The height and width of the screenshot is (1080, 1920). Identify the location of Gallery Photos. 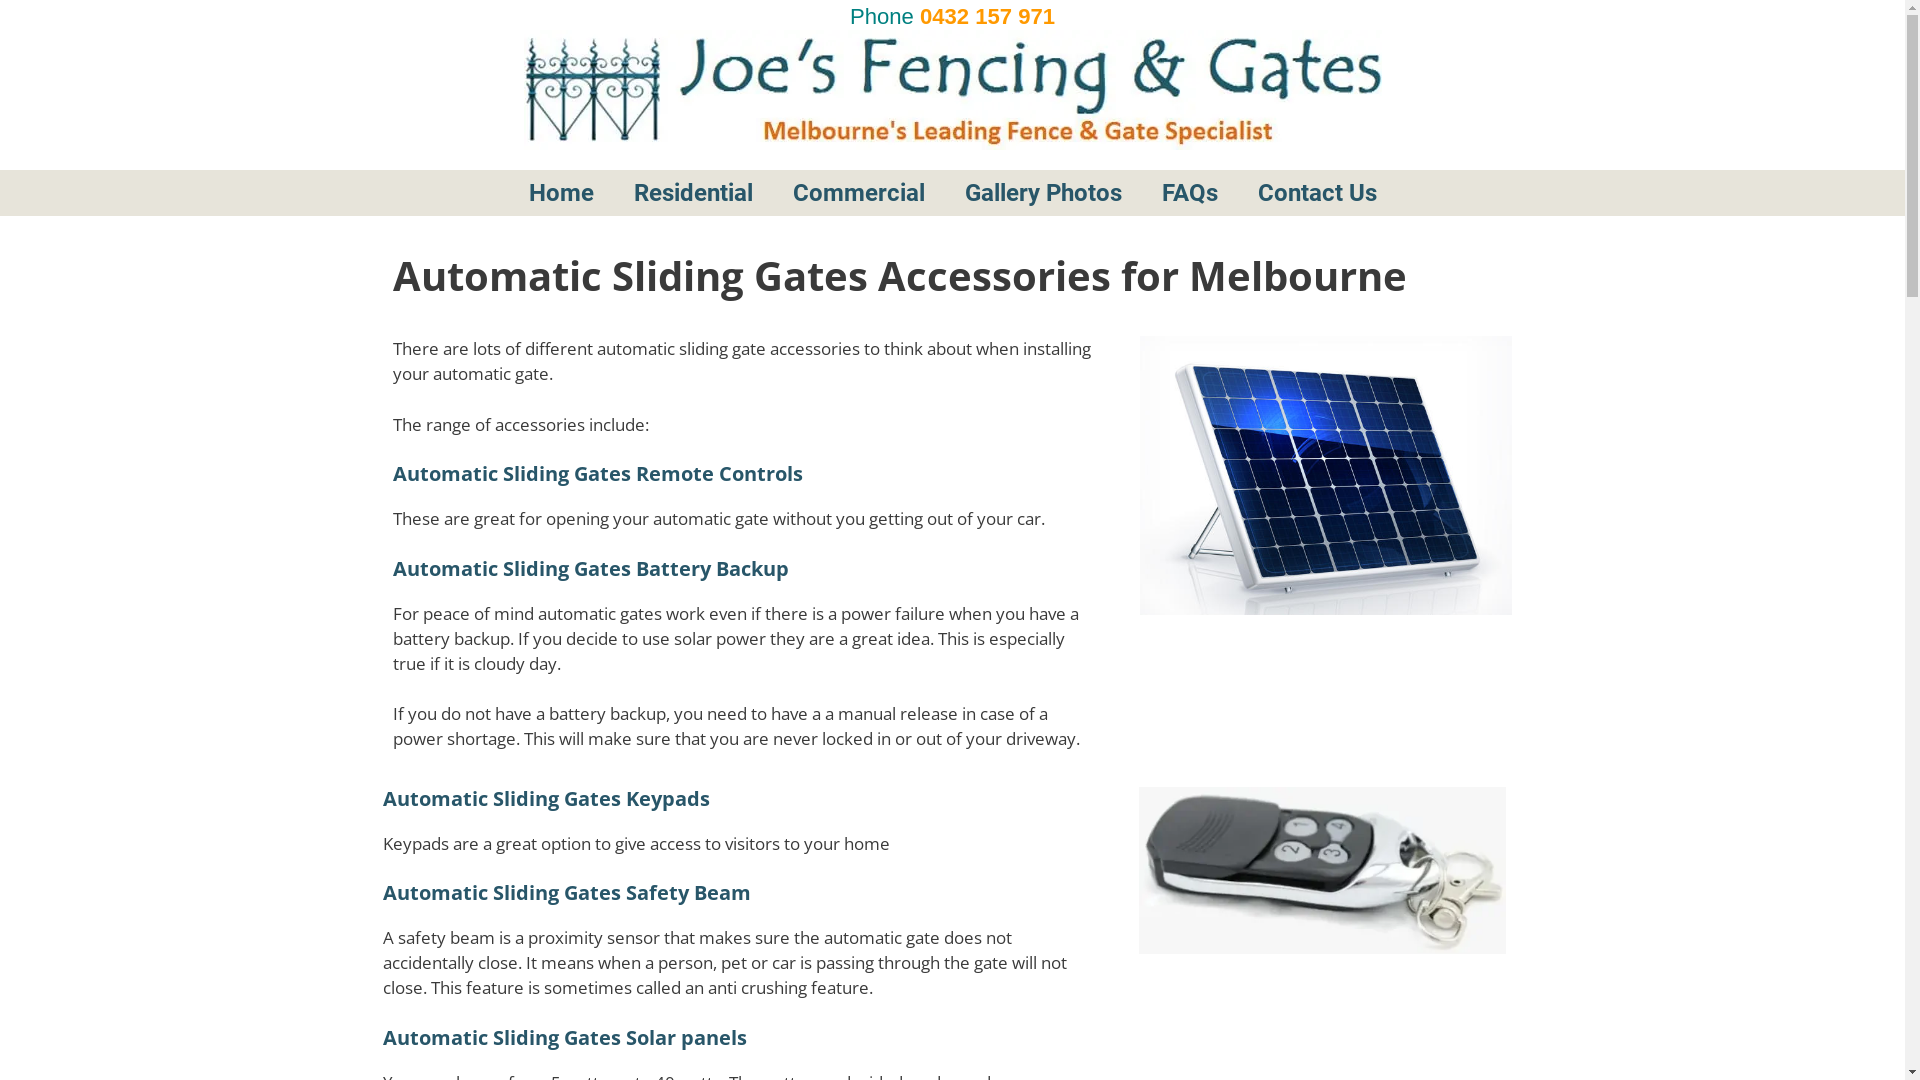
(1042, 193).